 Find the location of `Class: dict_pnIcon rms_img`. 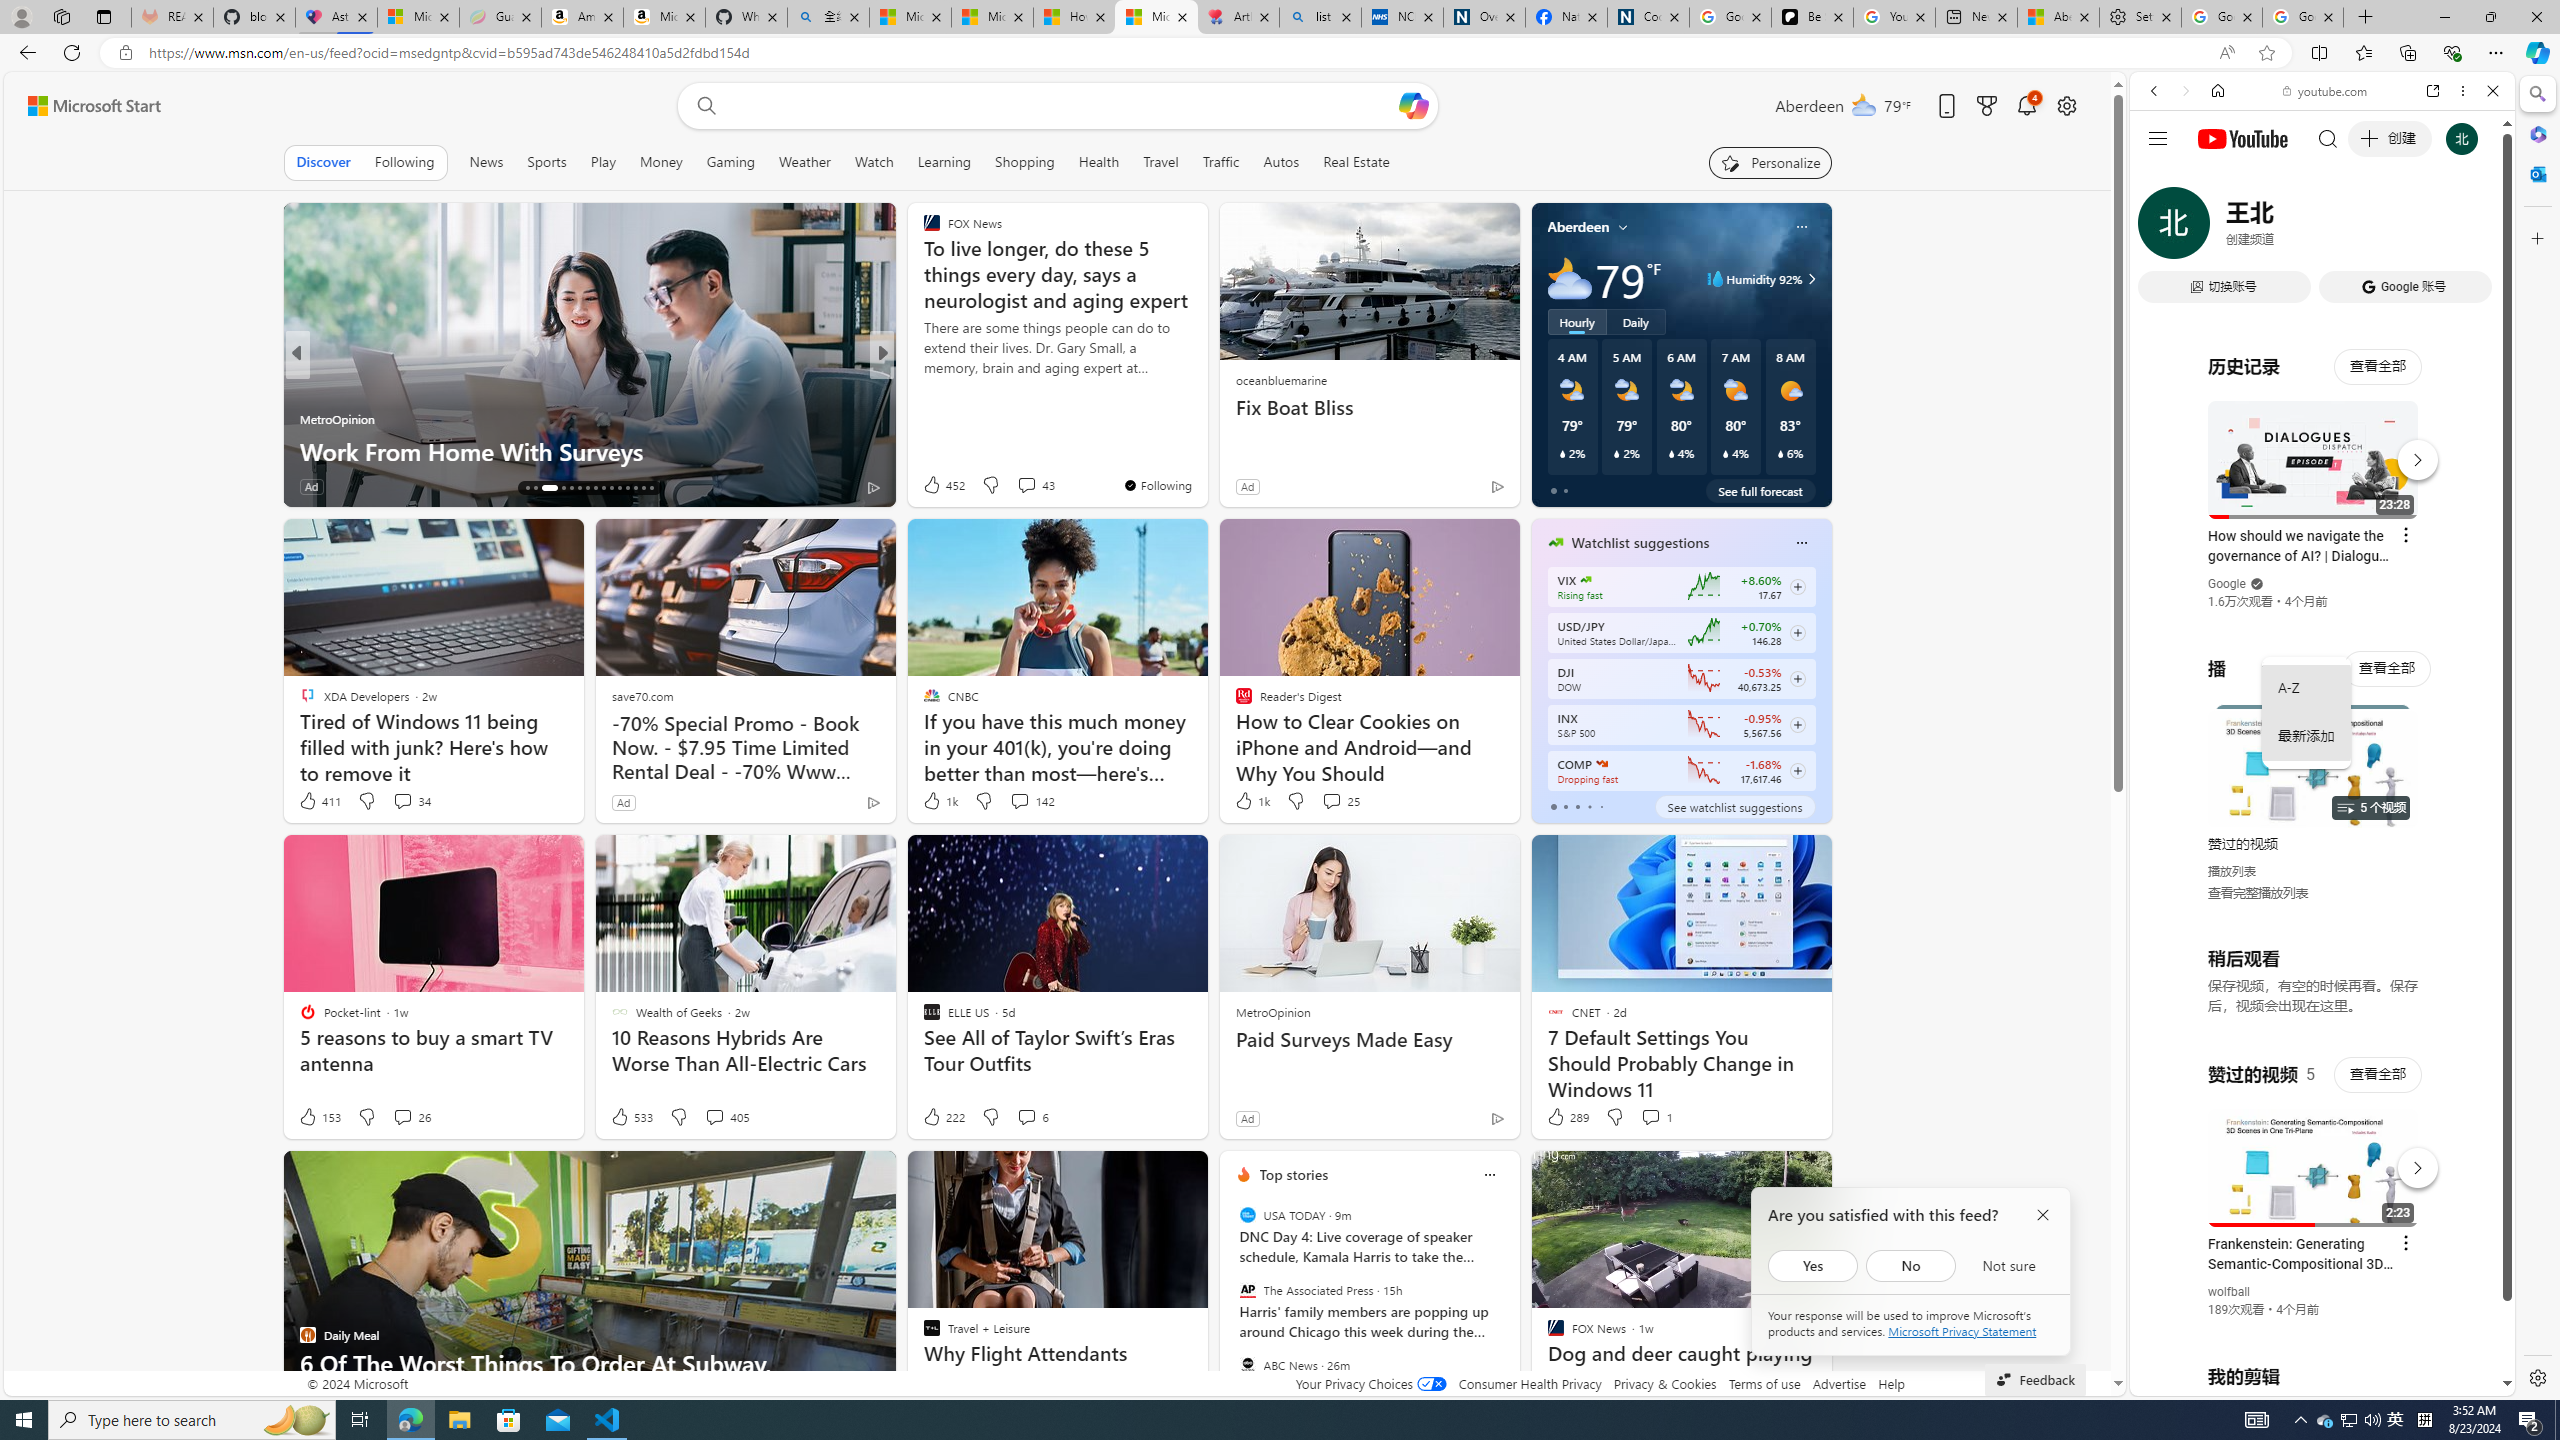

Class: dict_pnIcon rms_img is located at coordinates (2307, 1380).